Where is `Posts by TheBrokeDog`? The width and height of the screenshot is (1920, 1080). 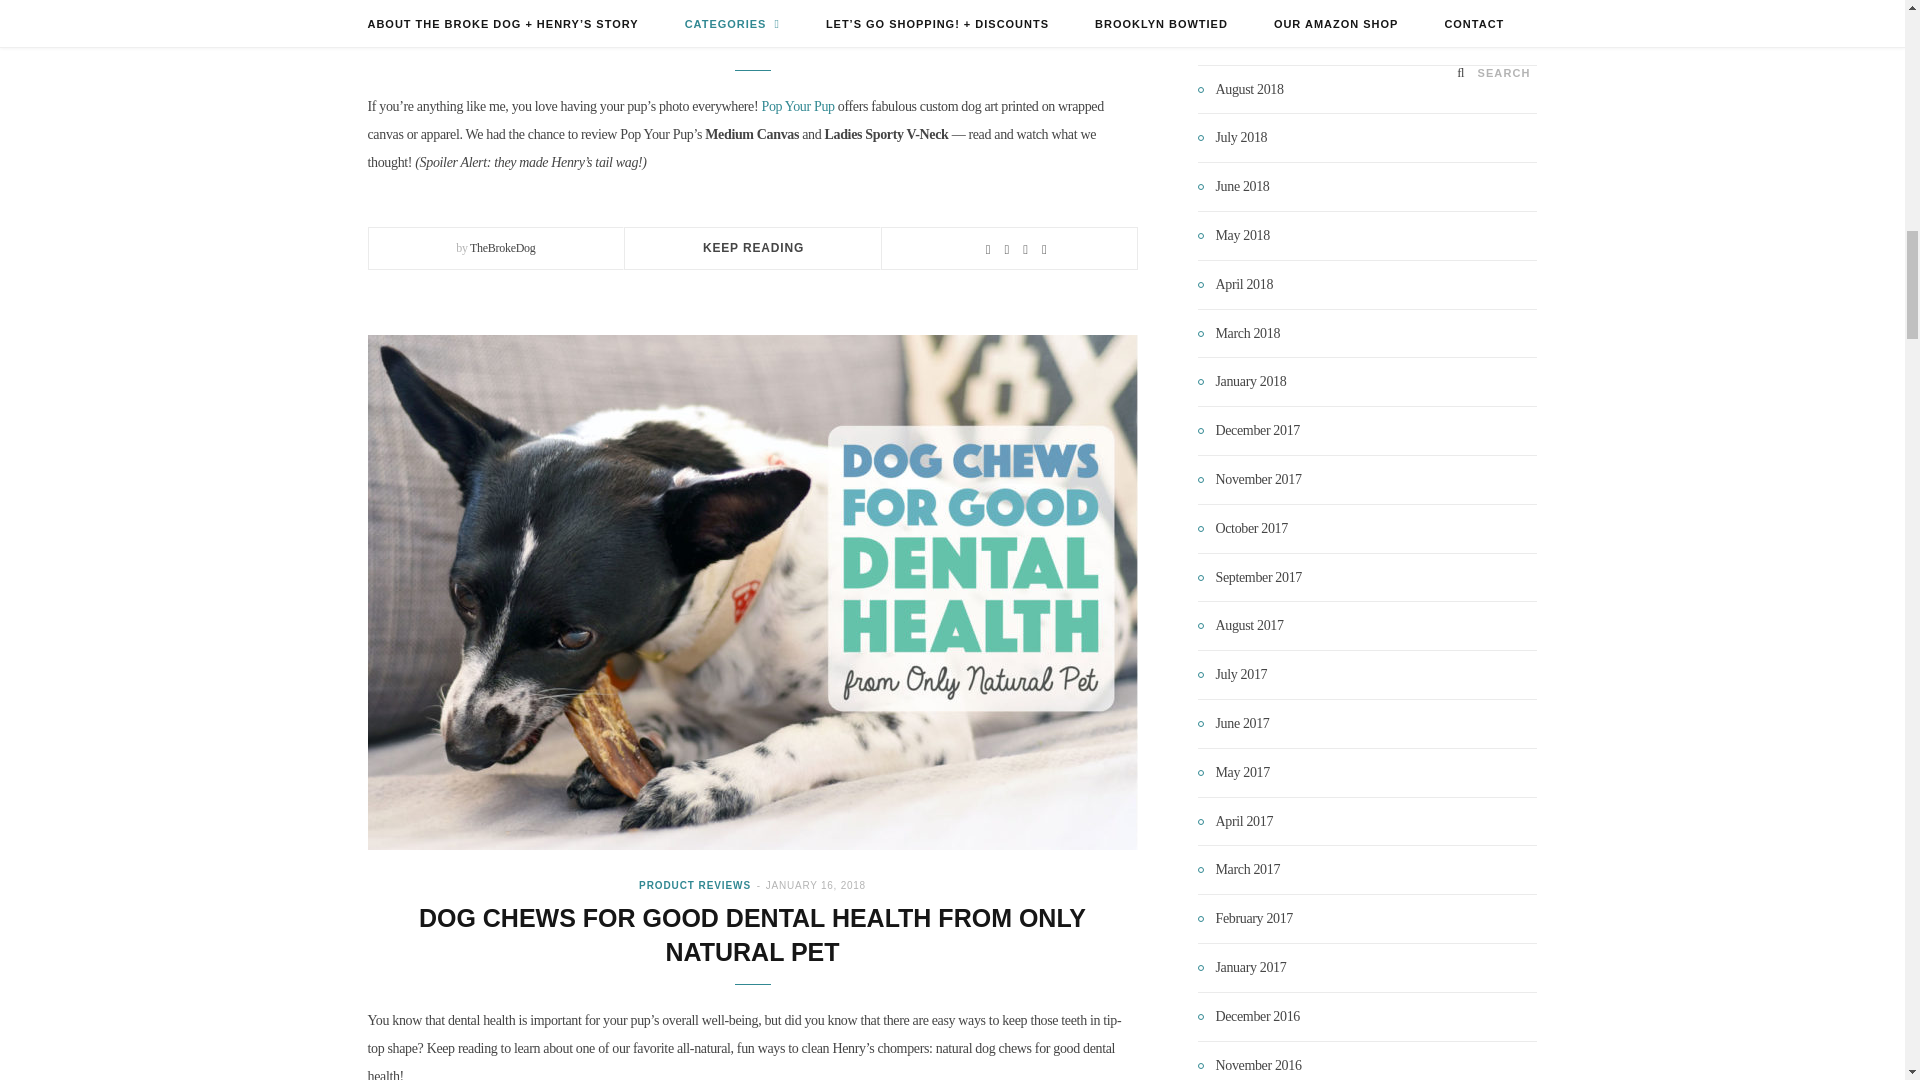 Posts by TheBrokeDog is located at coordinates (502, 247).